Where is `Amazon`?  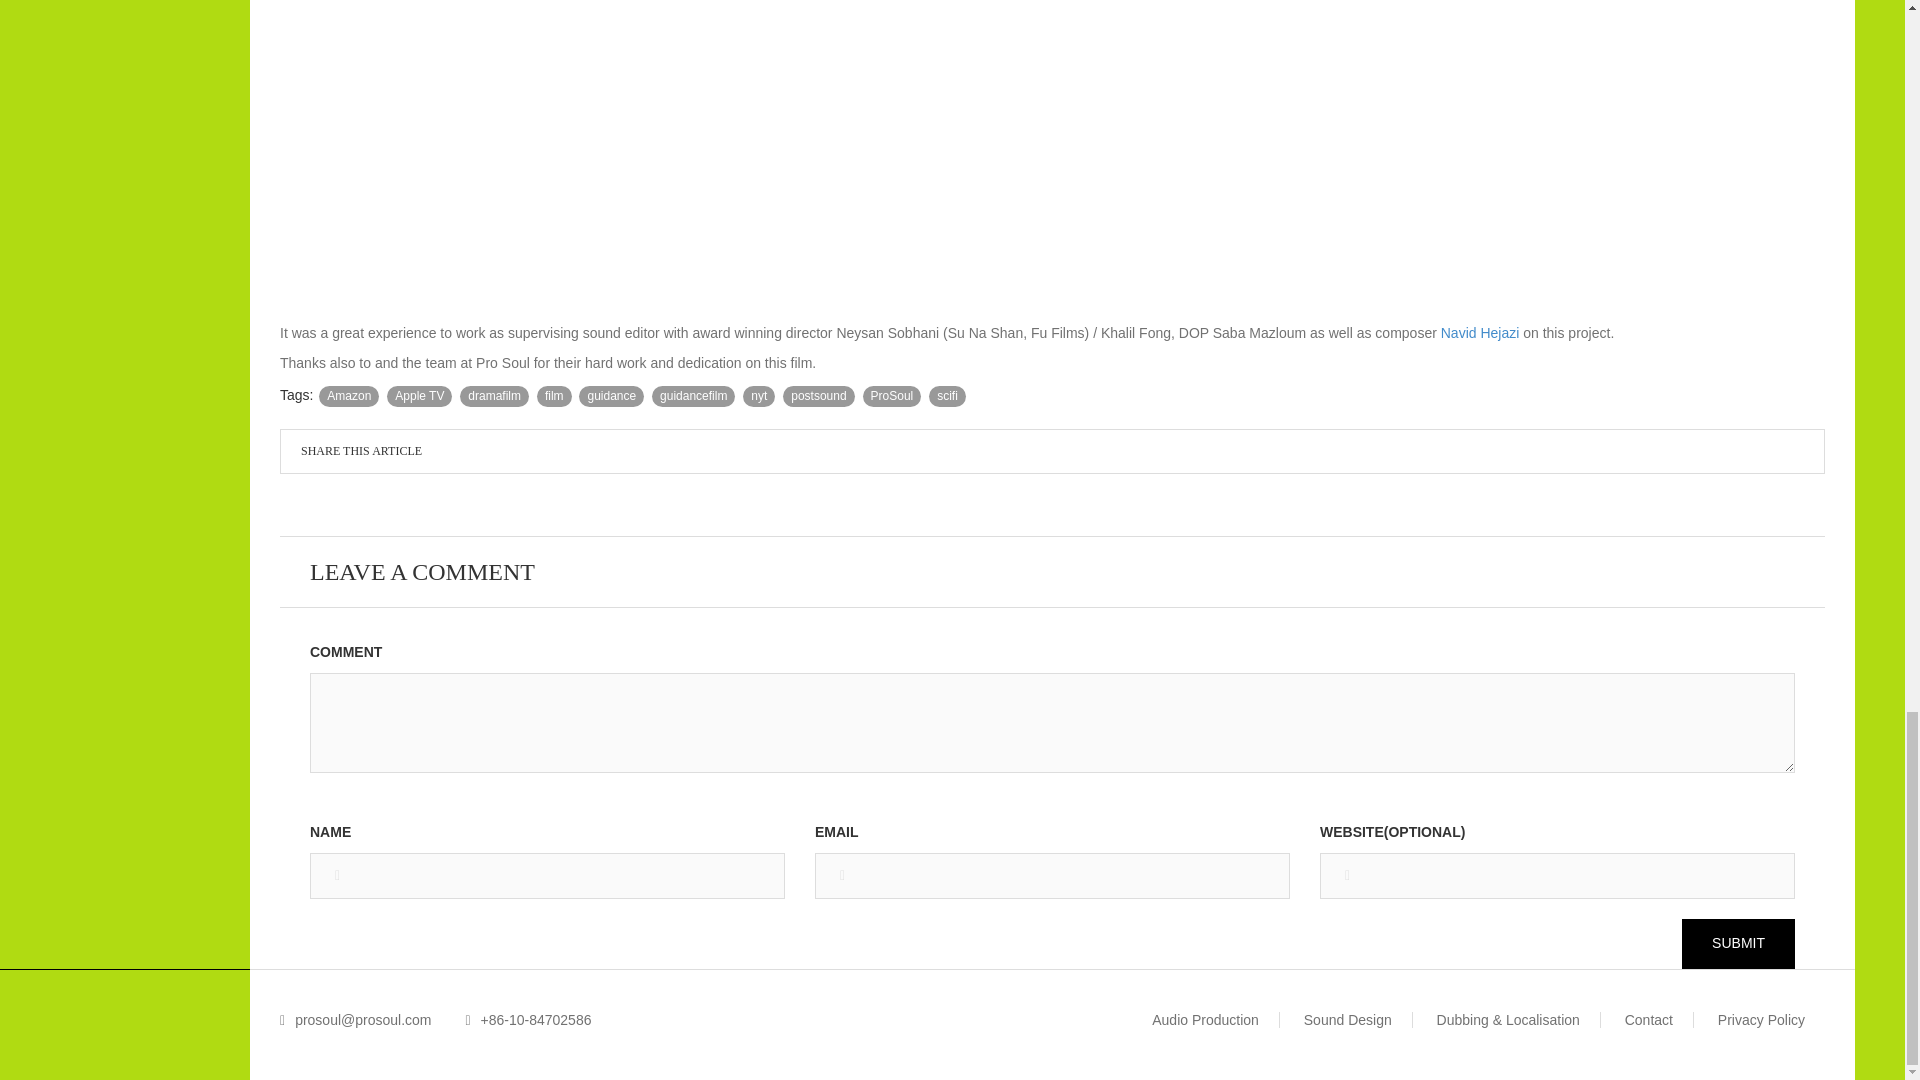 Amazon is located at coordinates (348, 396).